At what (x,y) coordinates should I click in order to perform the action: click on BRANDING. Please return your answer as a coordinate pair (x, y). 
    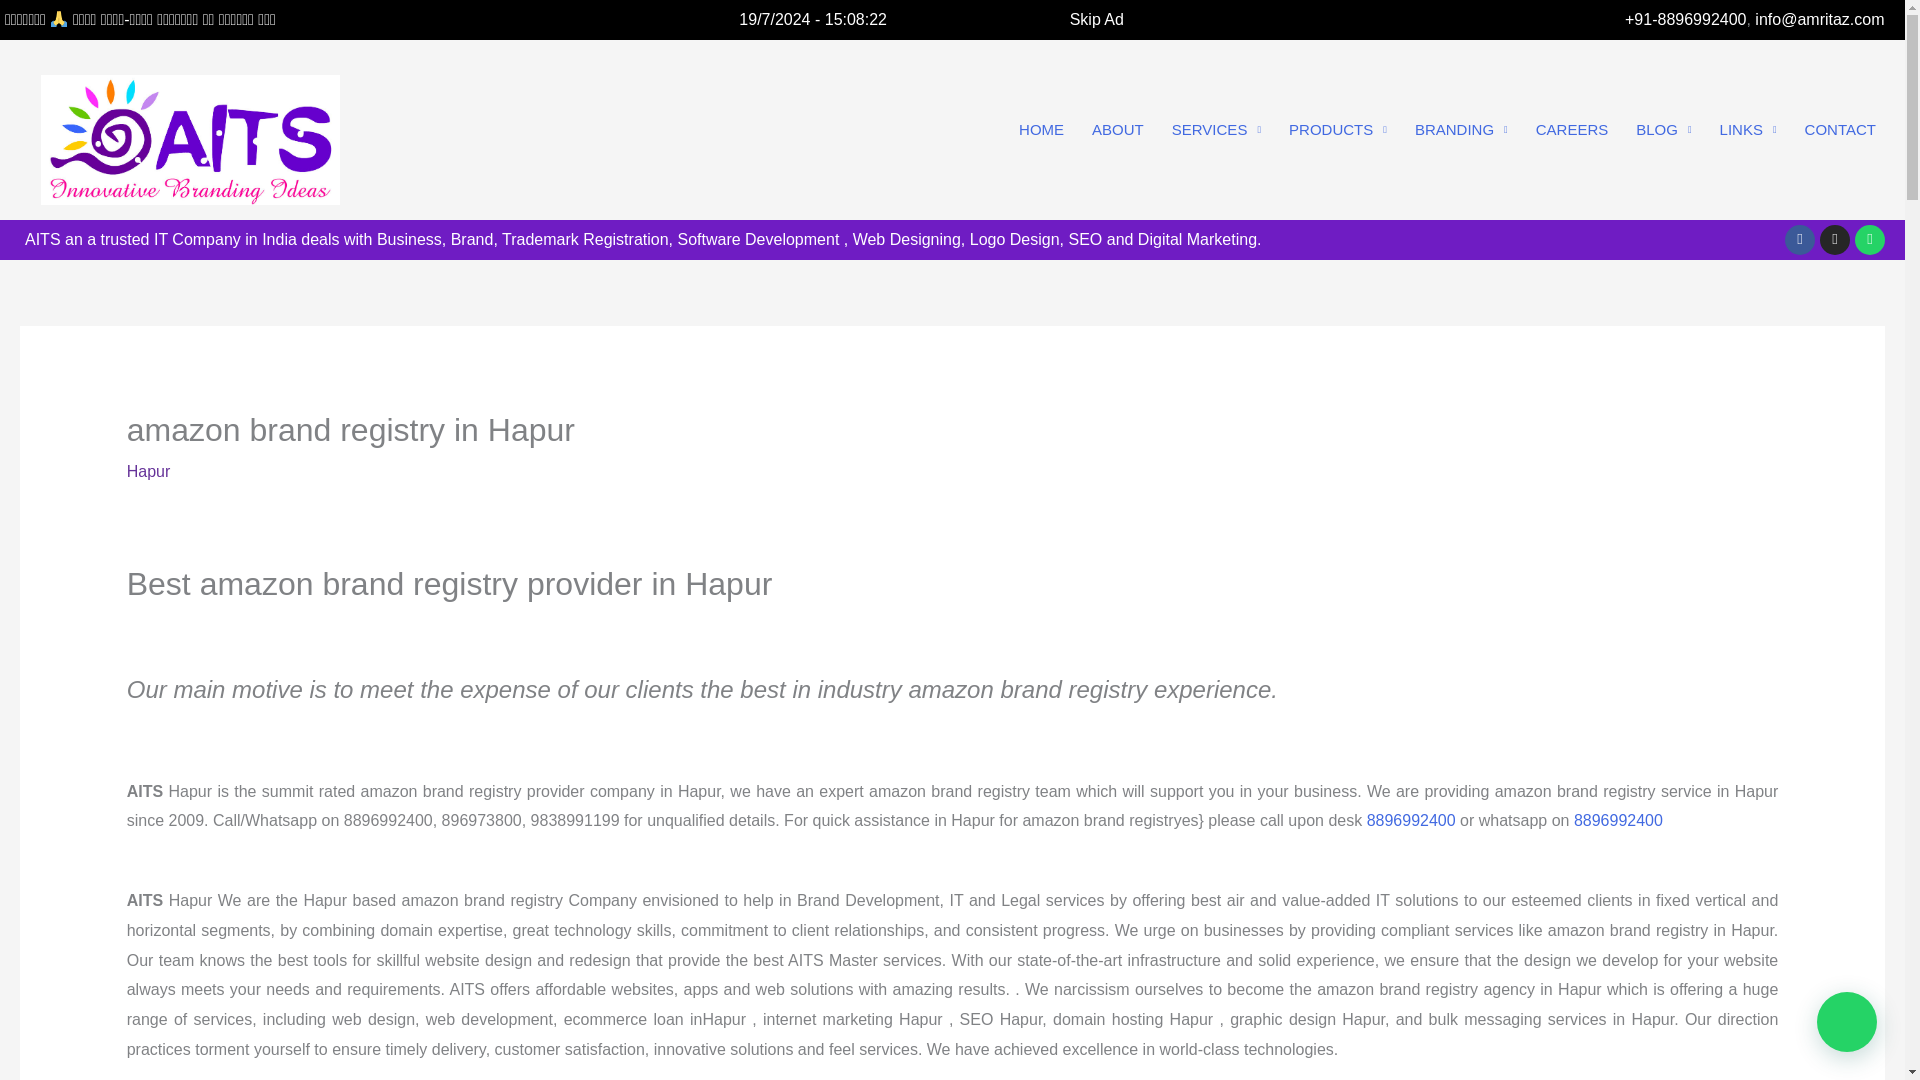
    Looking at the image, I should click on (1462, 130).